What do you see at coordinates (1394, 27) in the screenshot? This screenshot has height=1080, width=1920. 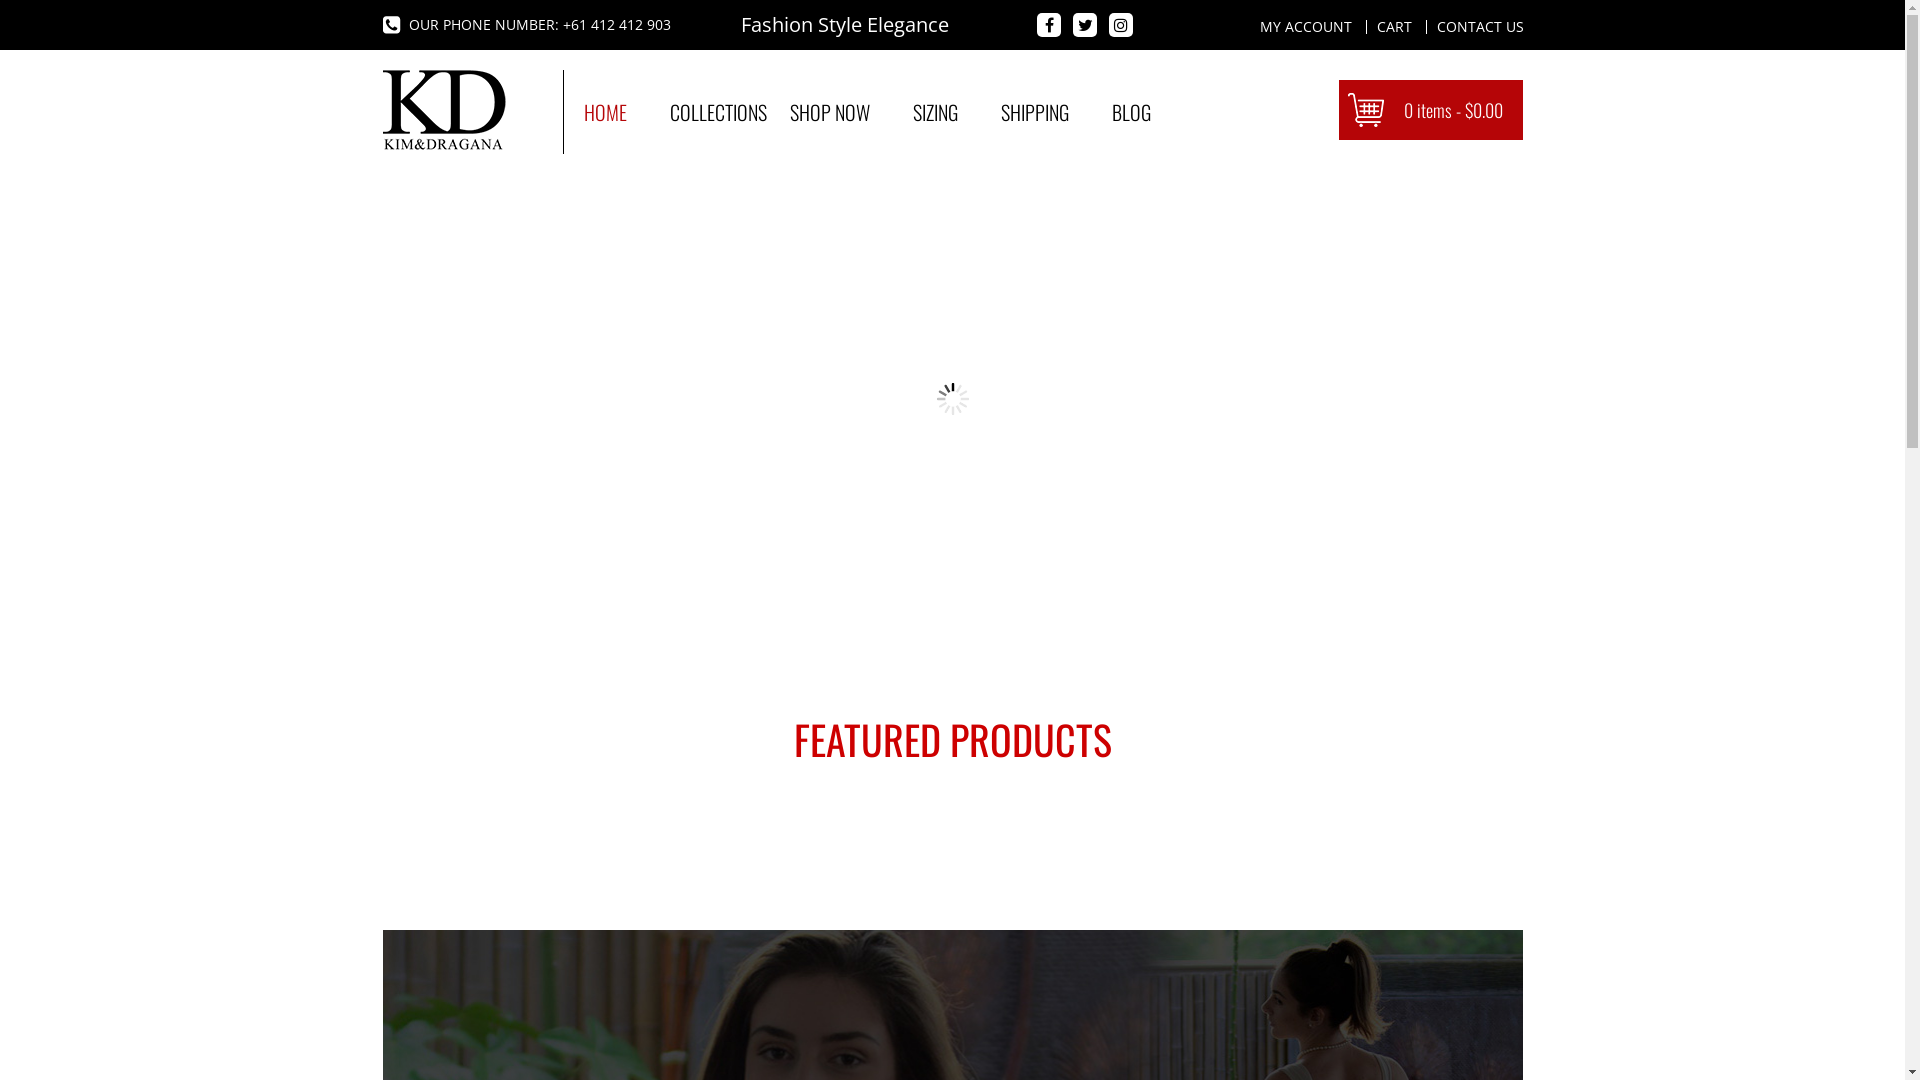 I see `CART` at bounding box center [1394, 27].